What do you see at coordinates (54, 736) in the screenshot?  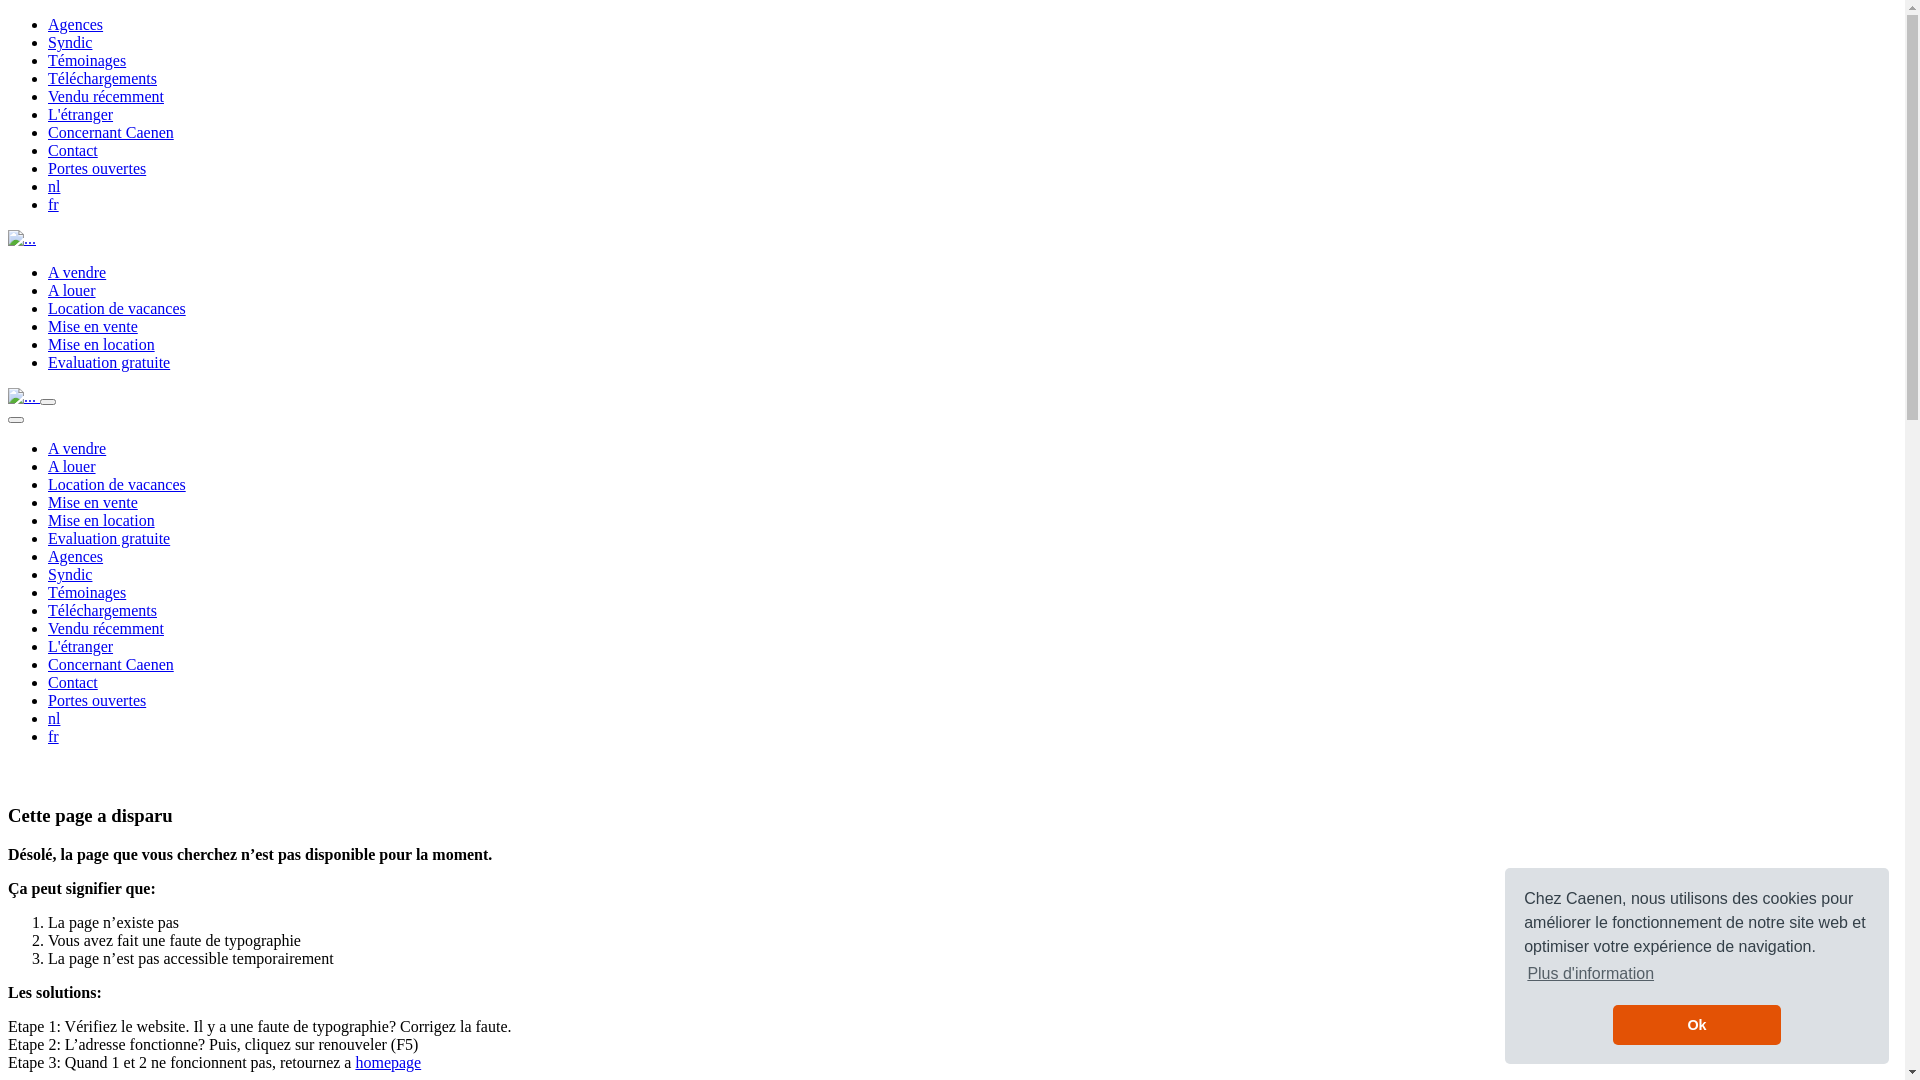 I see `fr` at bounding box center [54, 736].